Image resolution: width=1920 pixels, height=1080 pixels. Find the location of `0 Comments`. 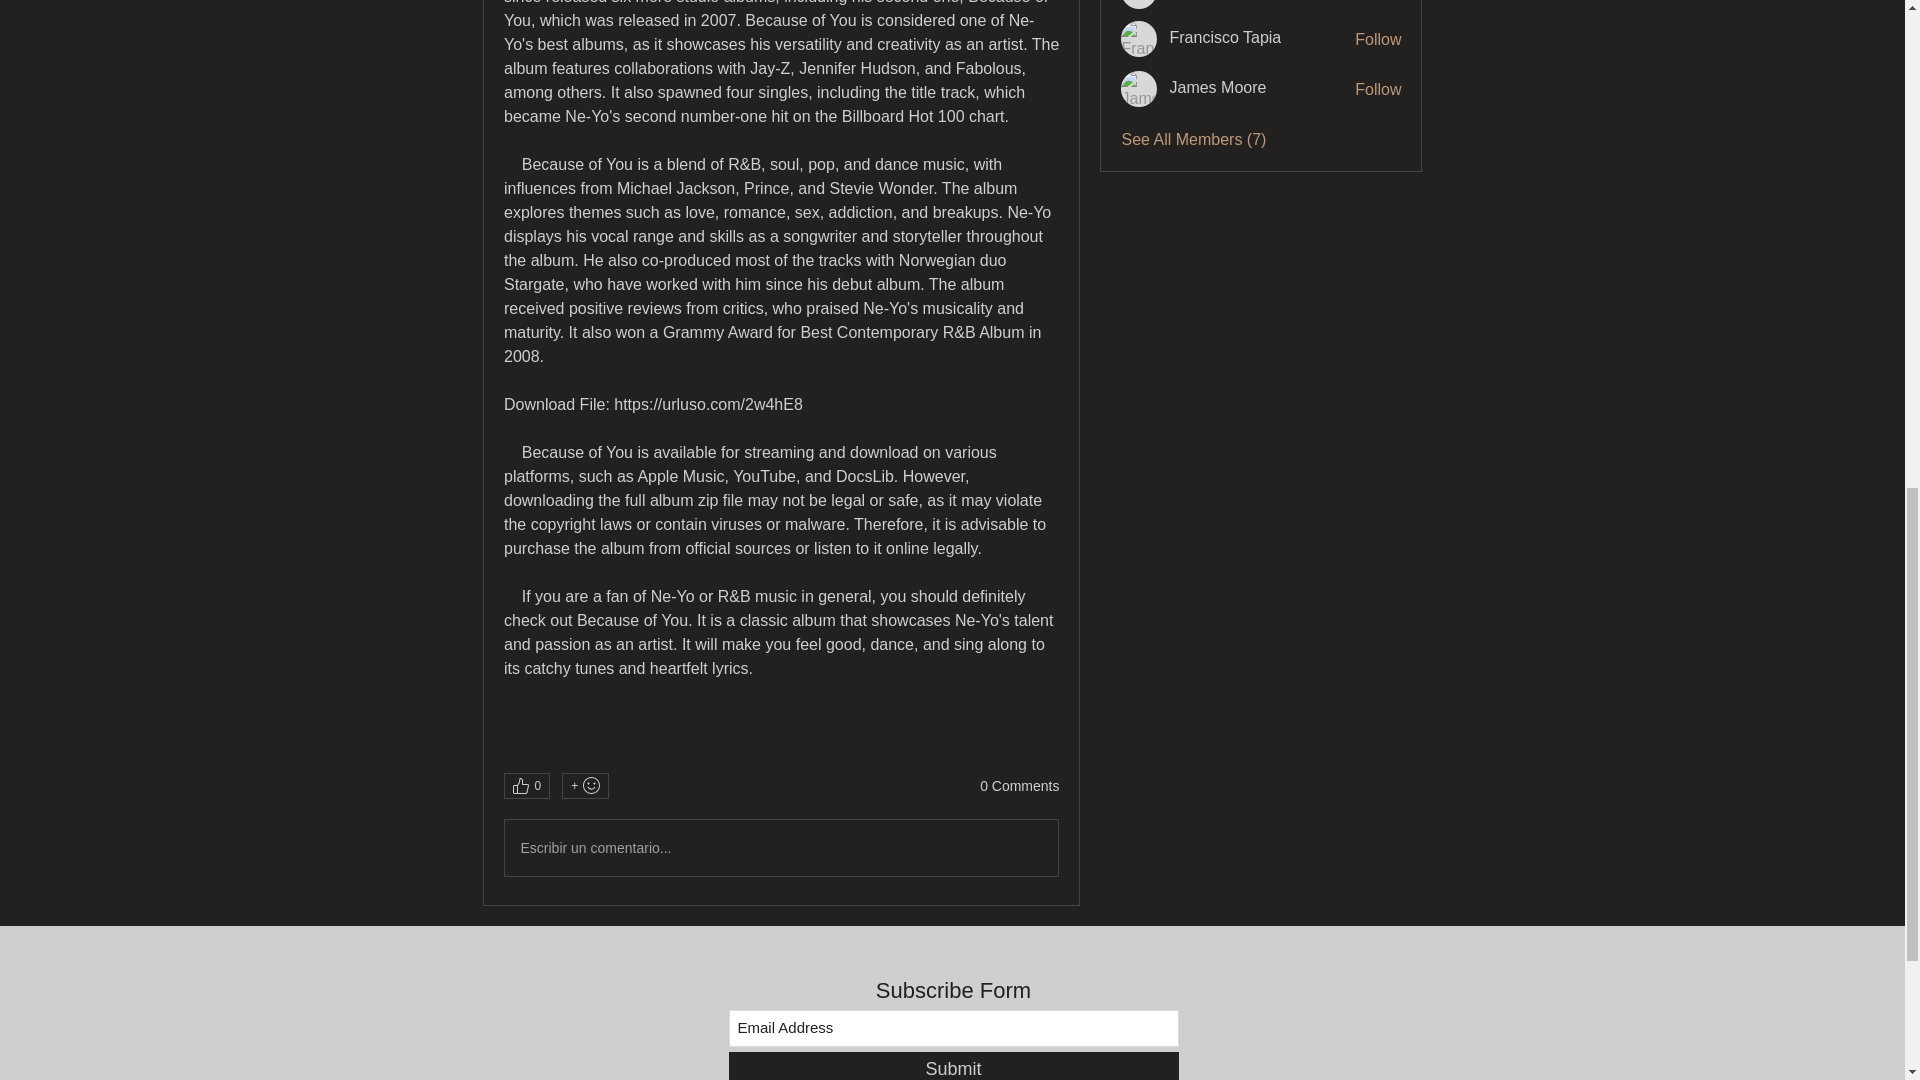

0 Comments is located at coordinates (1019, 786).